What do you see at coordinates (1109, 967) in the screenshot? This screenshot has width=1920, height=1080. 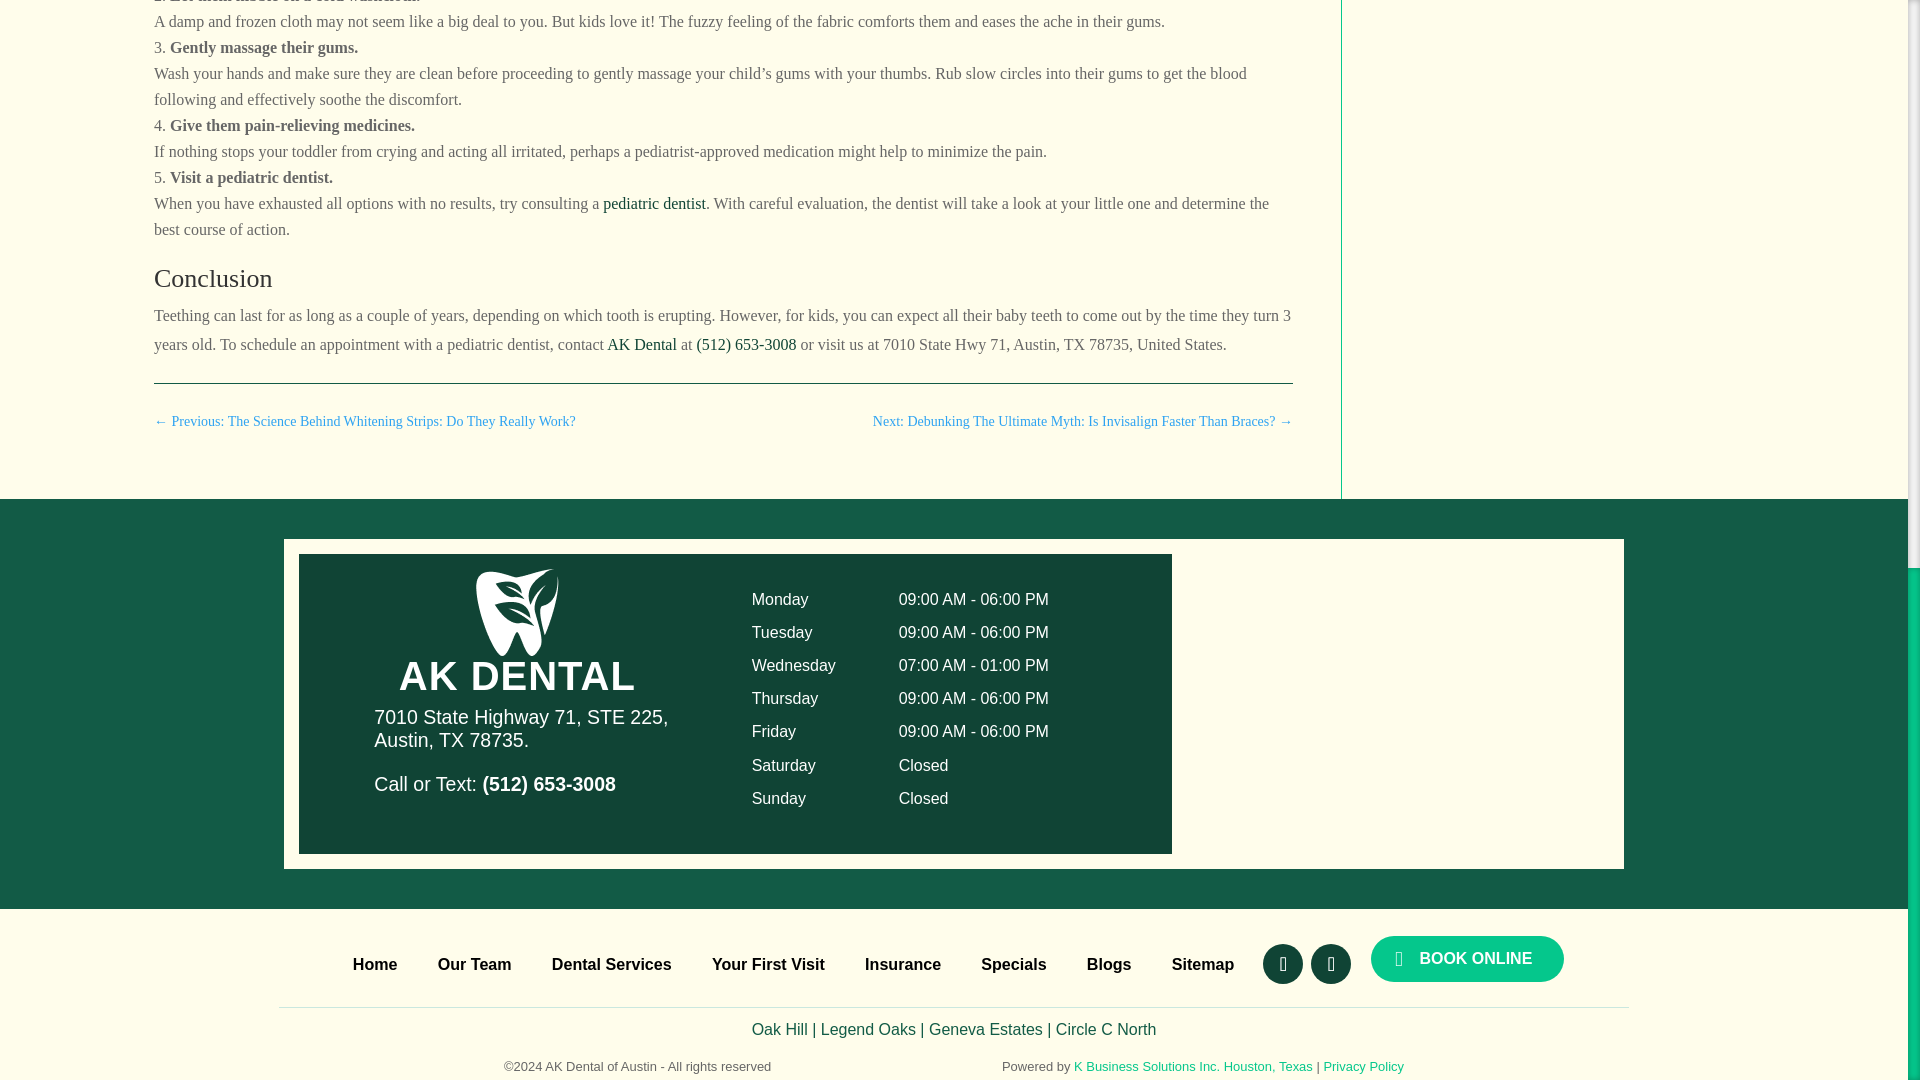 I see `Blogs` at bounding box center [1109, 967].